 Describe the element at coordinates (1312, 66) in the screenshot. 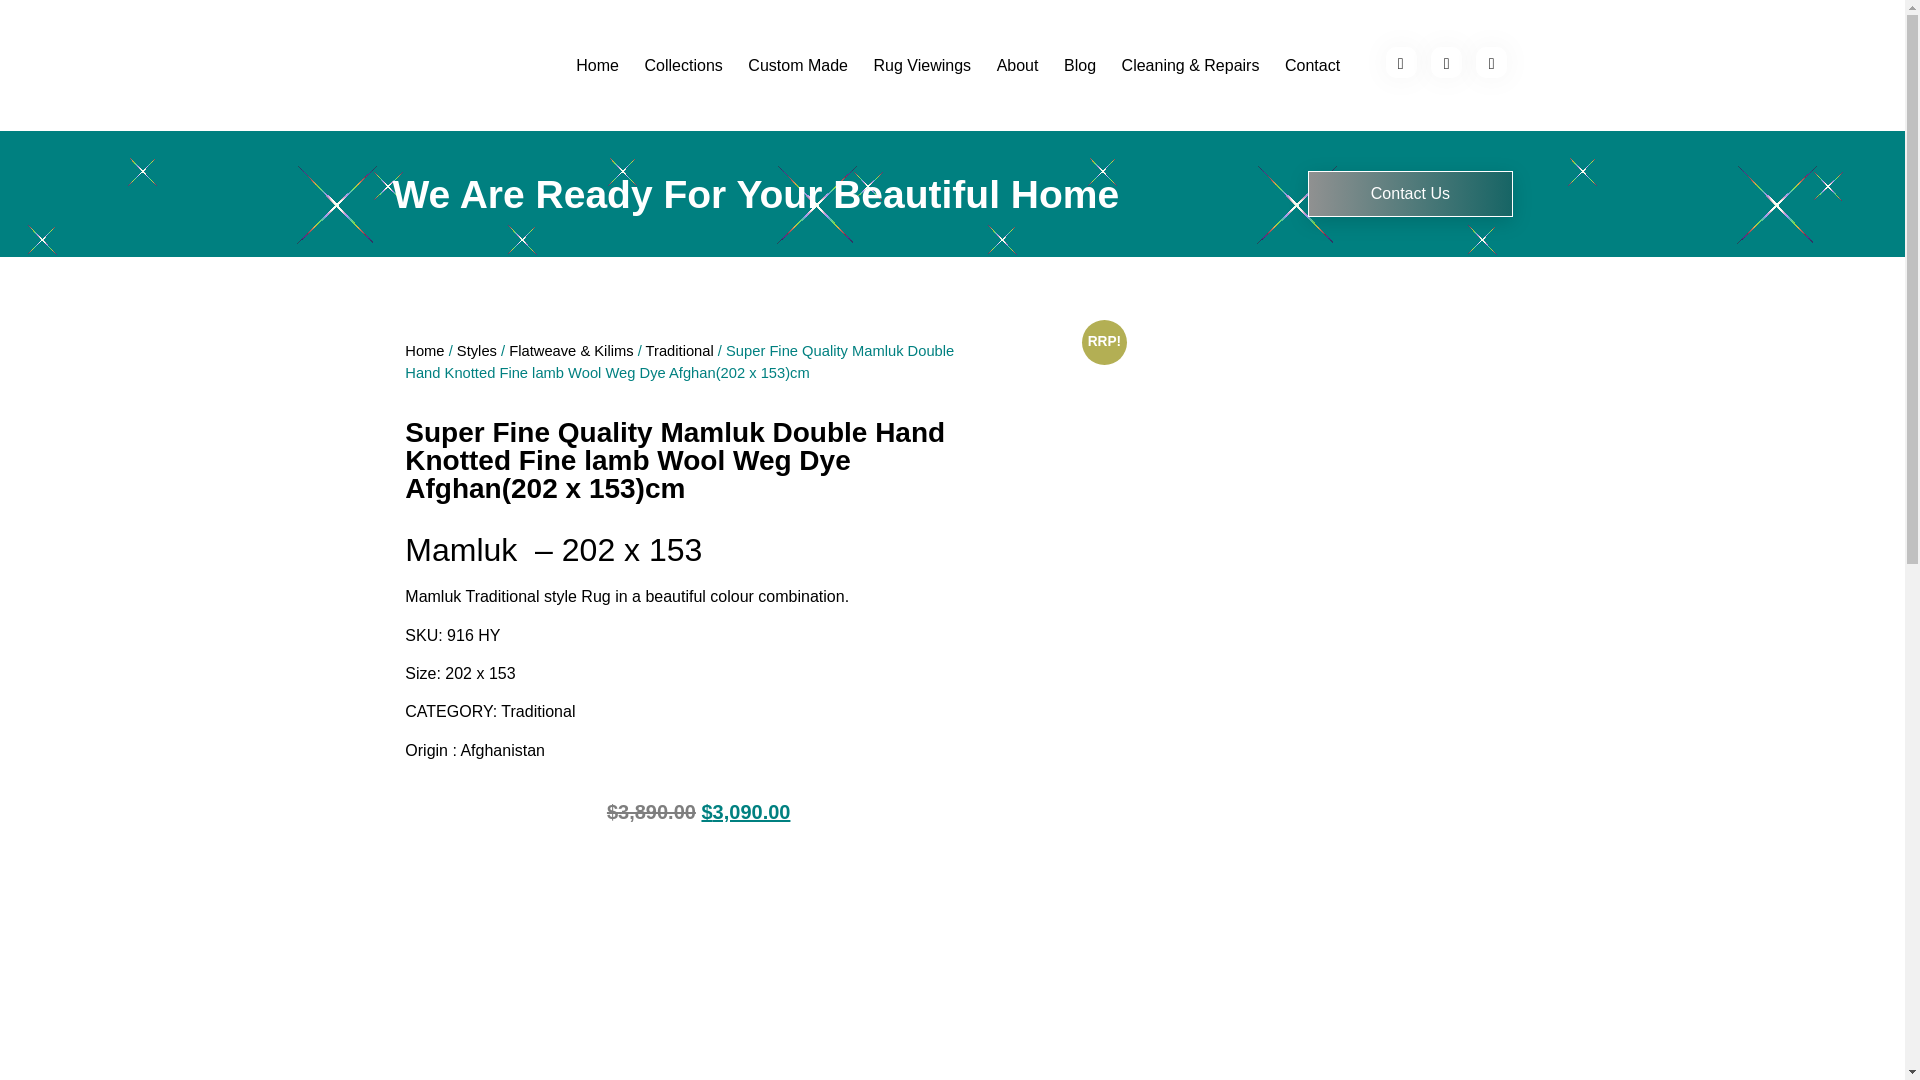

I see `Contact` at that location.